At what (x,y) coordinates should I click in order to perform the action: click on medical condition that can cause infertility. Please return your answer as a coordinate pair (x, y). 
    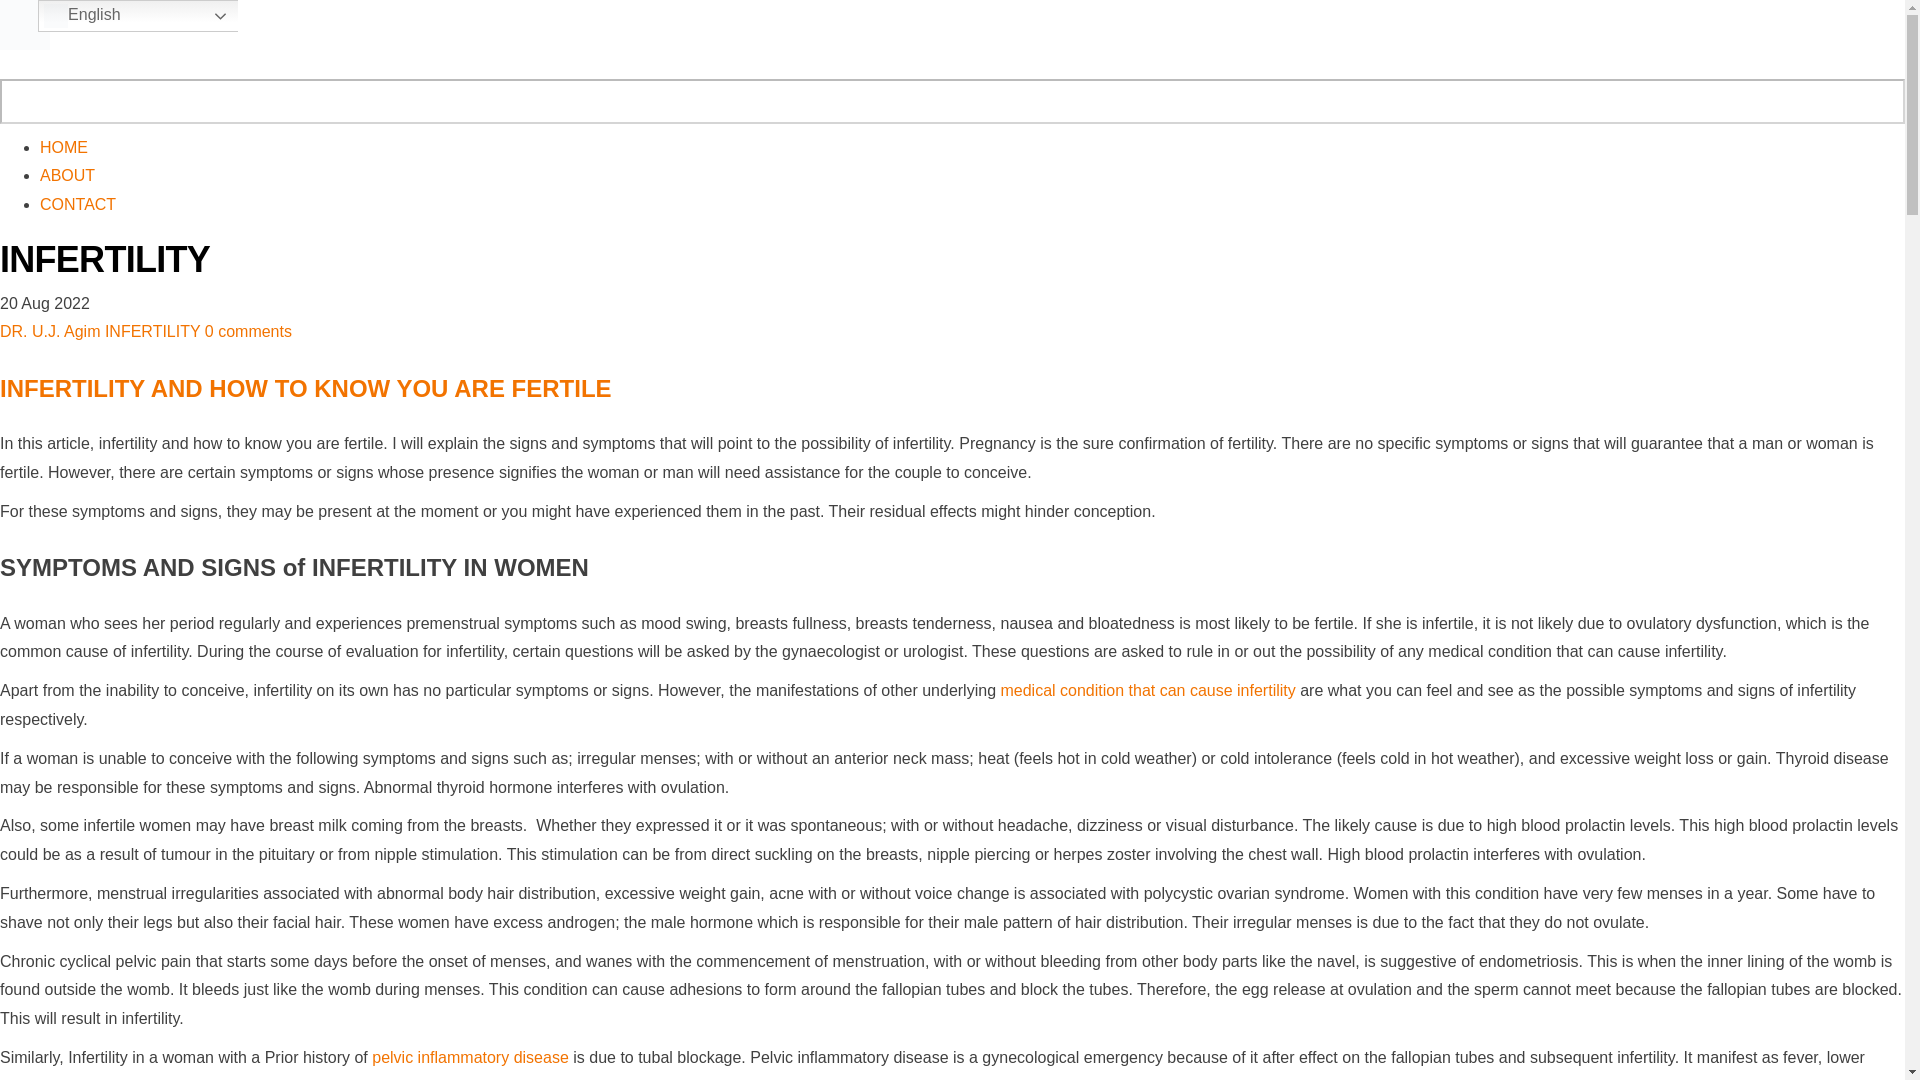
    Looking at the image, I should click on (1147, 690).